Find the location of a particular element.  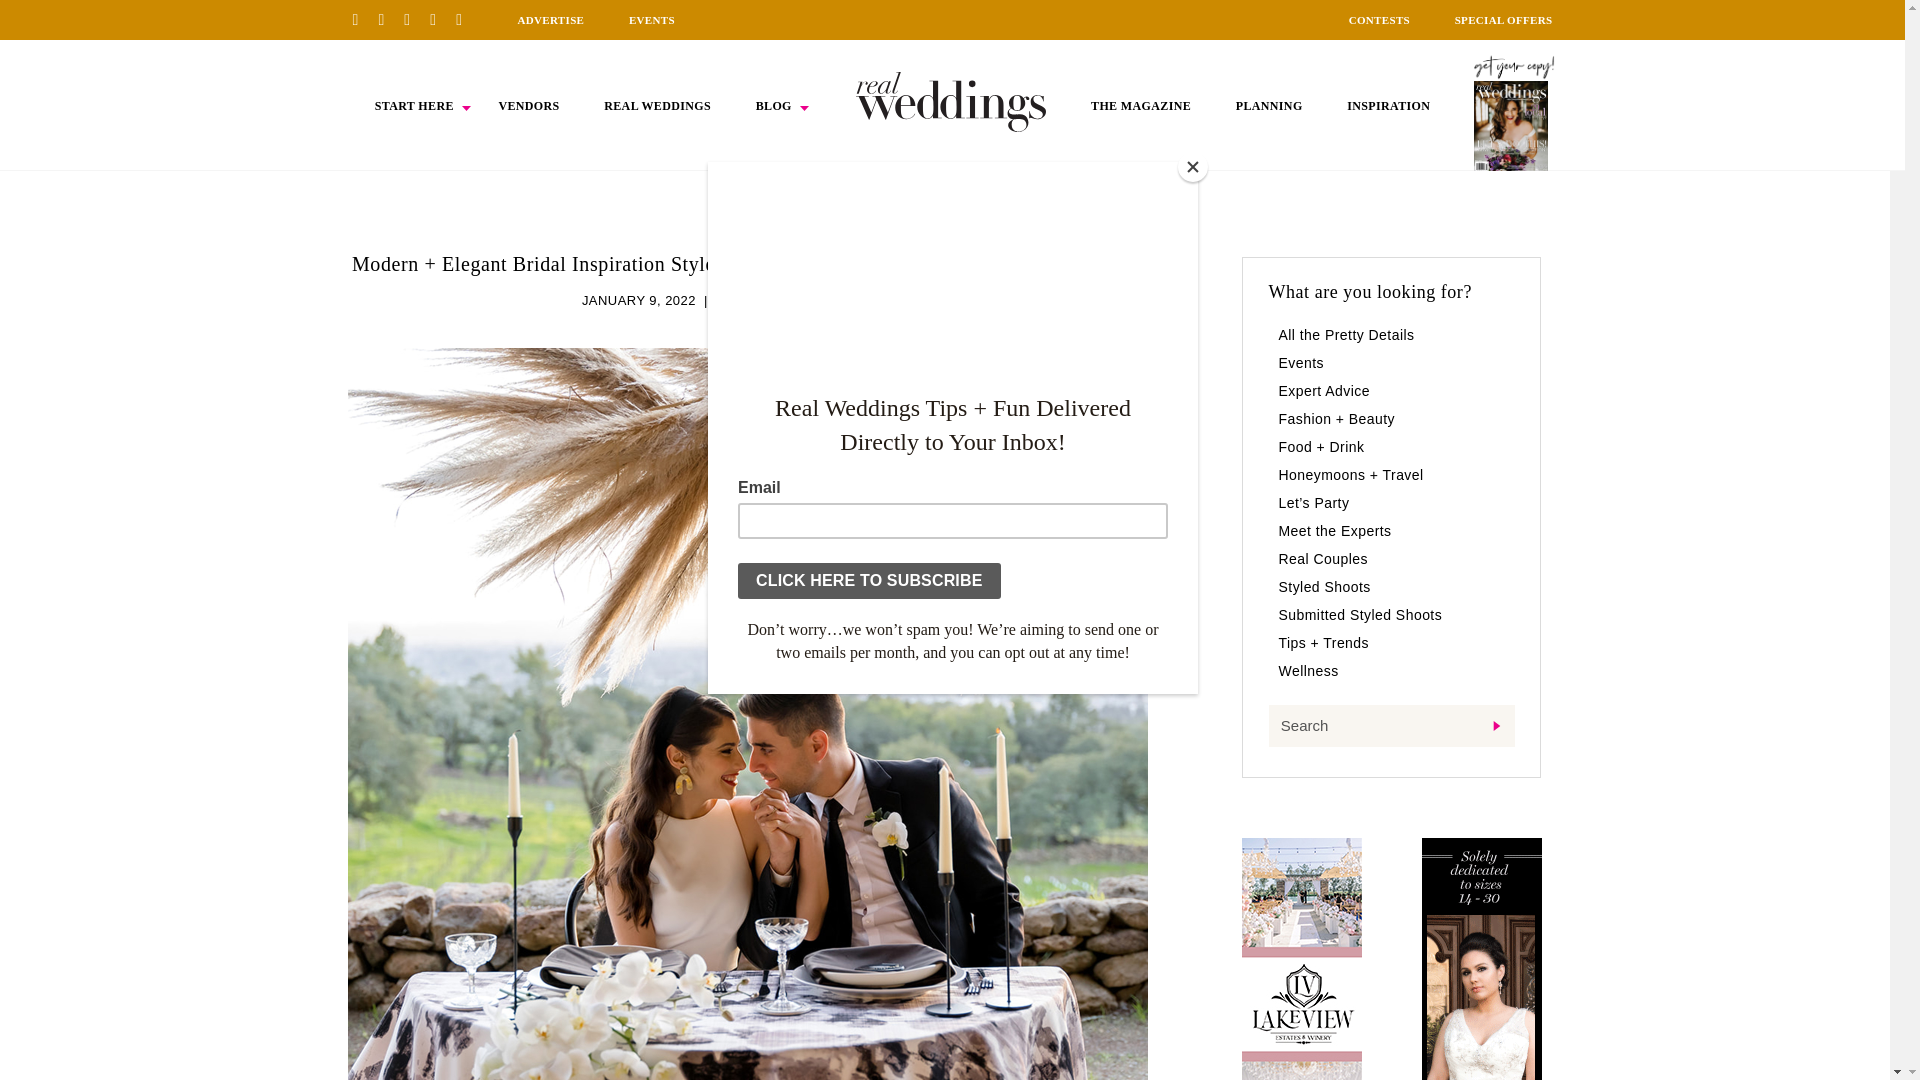

EVENTS is located at coordinates (652, 20).